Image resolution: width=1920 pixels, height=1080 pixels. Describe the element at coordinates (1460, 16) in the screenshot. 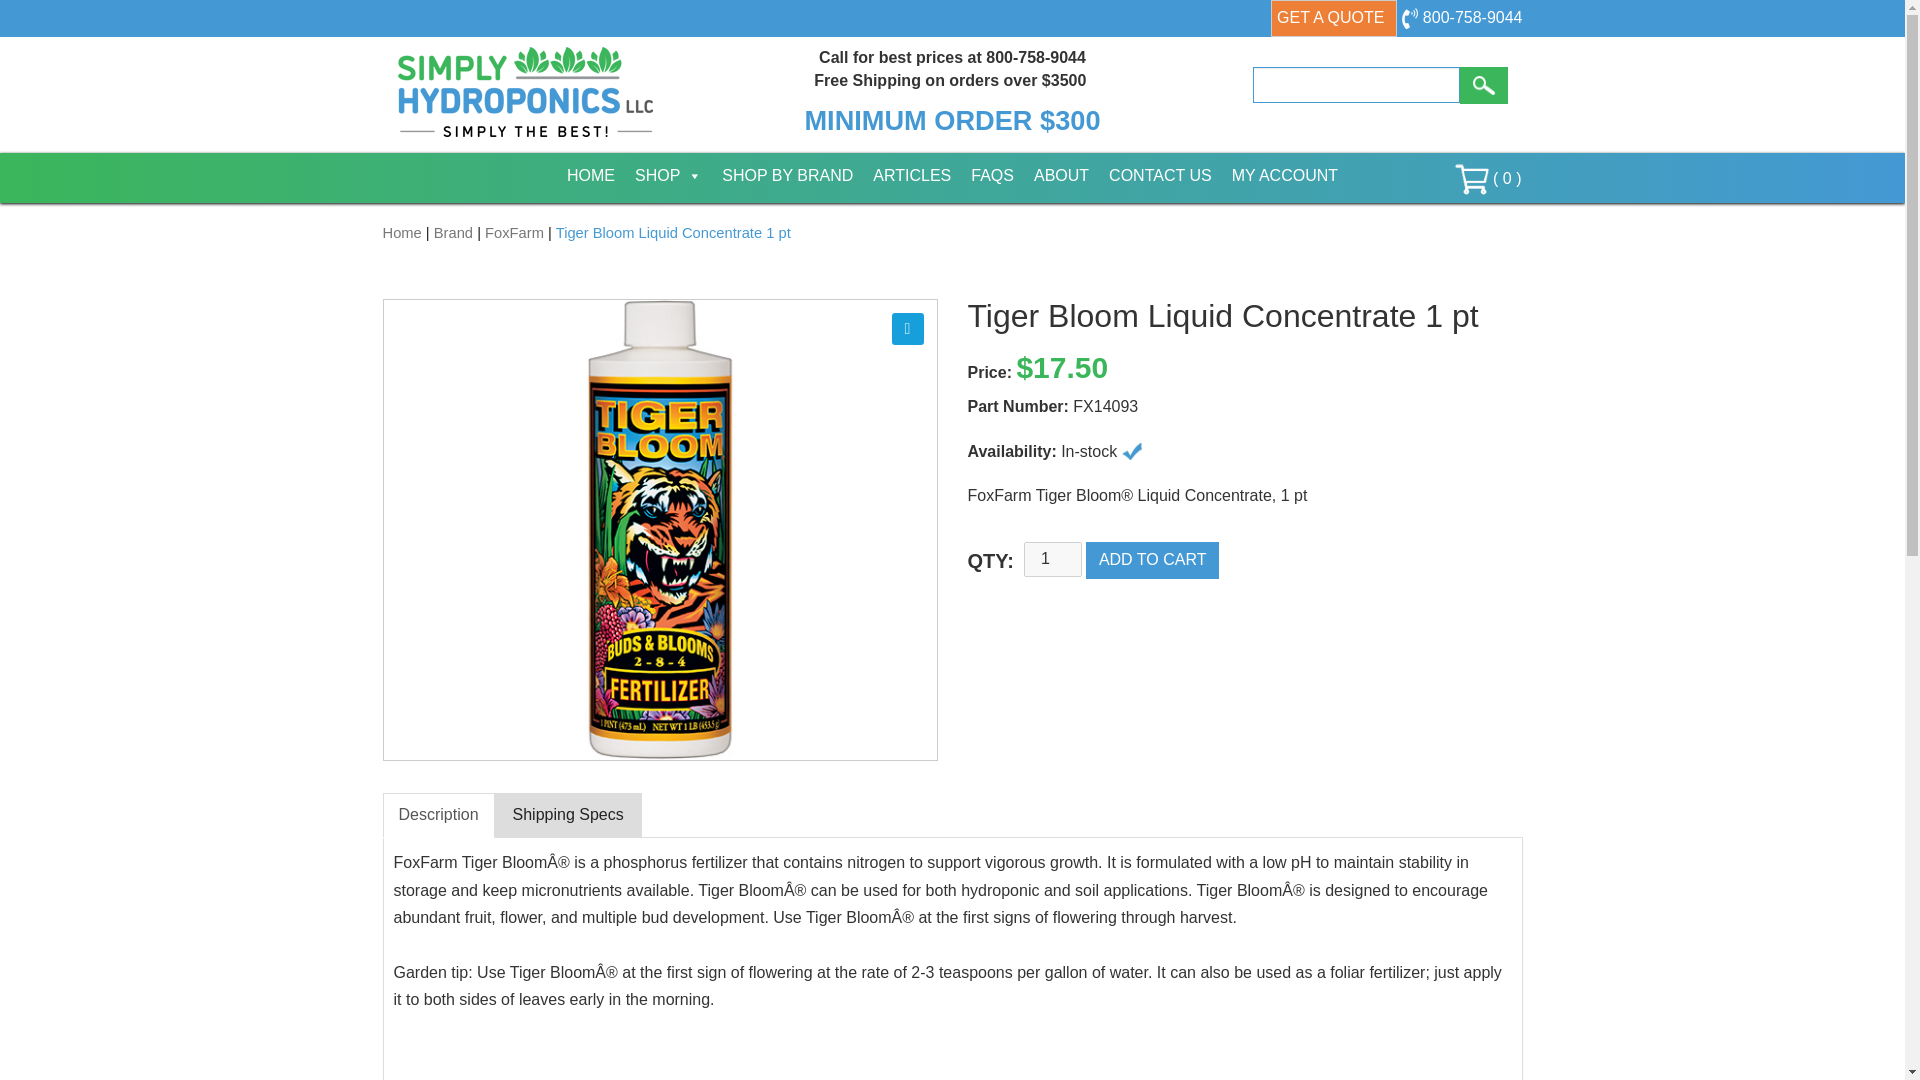

I see `800-758-9044` at that location.